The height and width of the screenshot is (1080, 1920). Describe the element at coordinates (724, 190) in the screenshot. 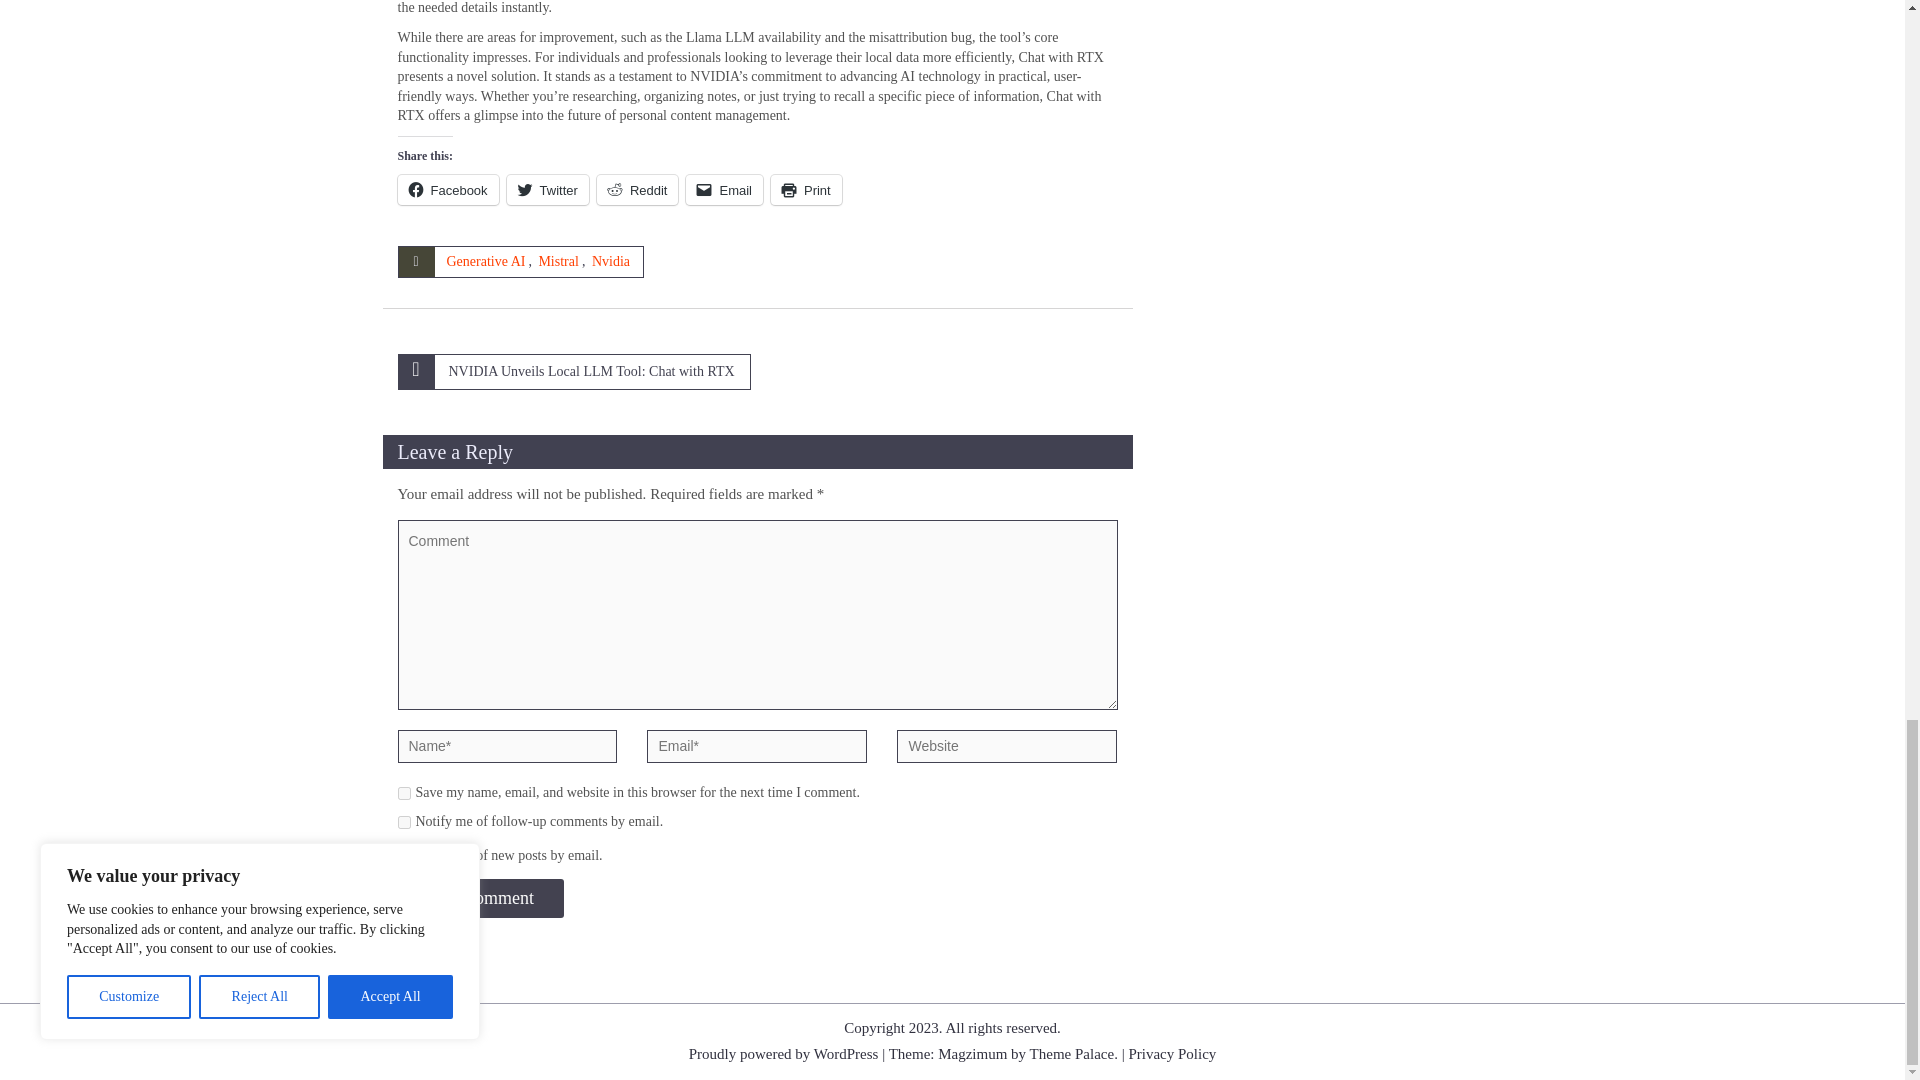

I see `Email` at that location.